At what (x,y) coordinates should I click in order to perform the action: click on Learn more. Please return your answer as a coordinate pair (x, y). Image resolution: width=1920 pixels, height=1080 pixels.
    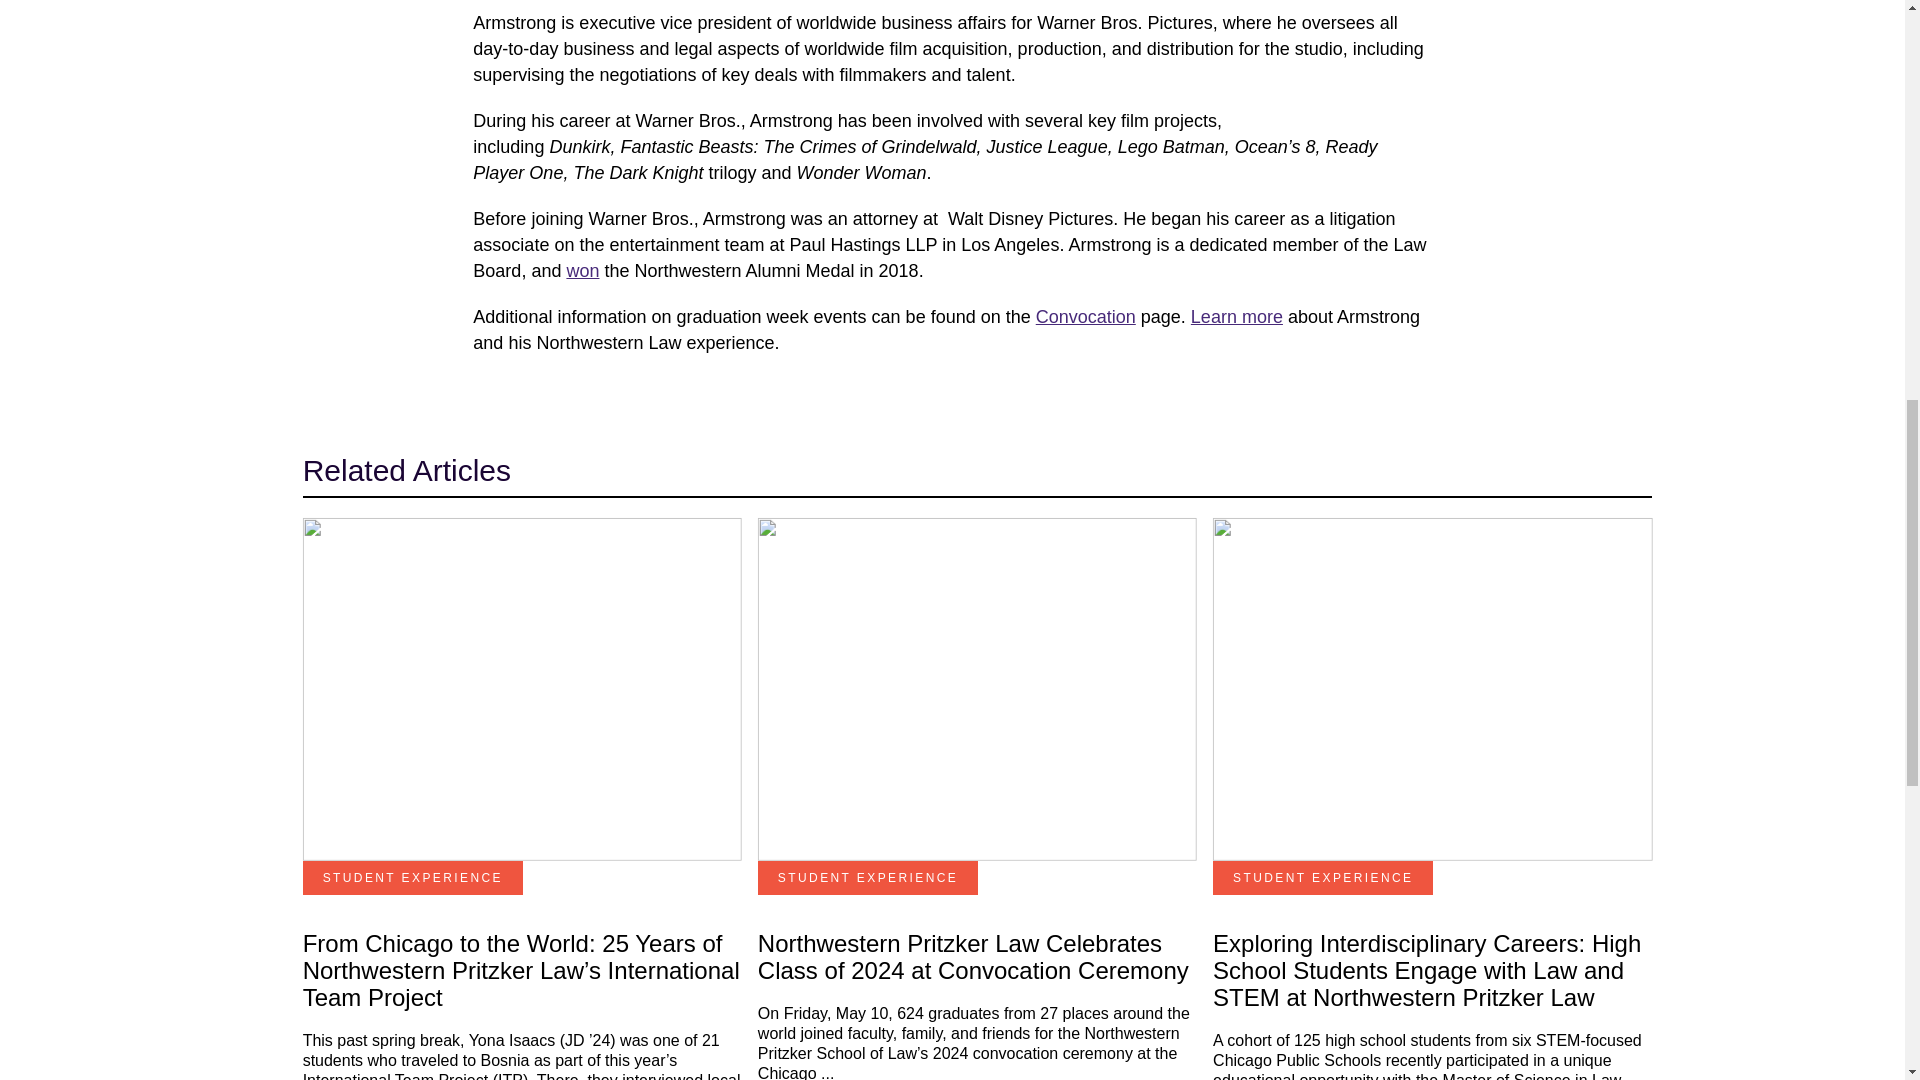
    Looking at the image, I should click on (1236, 316).